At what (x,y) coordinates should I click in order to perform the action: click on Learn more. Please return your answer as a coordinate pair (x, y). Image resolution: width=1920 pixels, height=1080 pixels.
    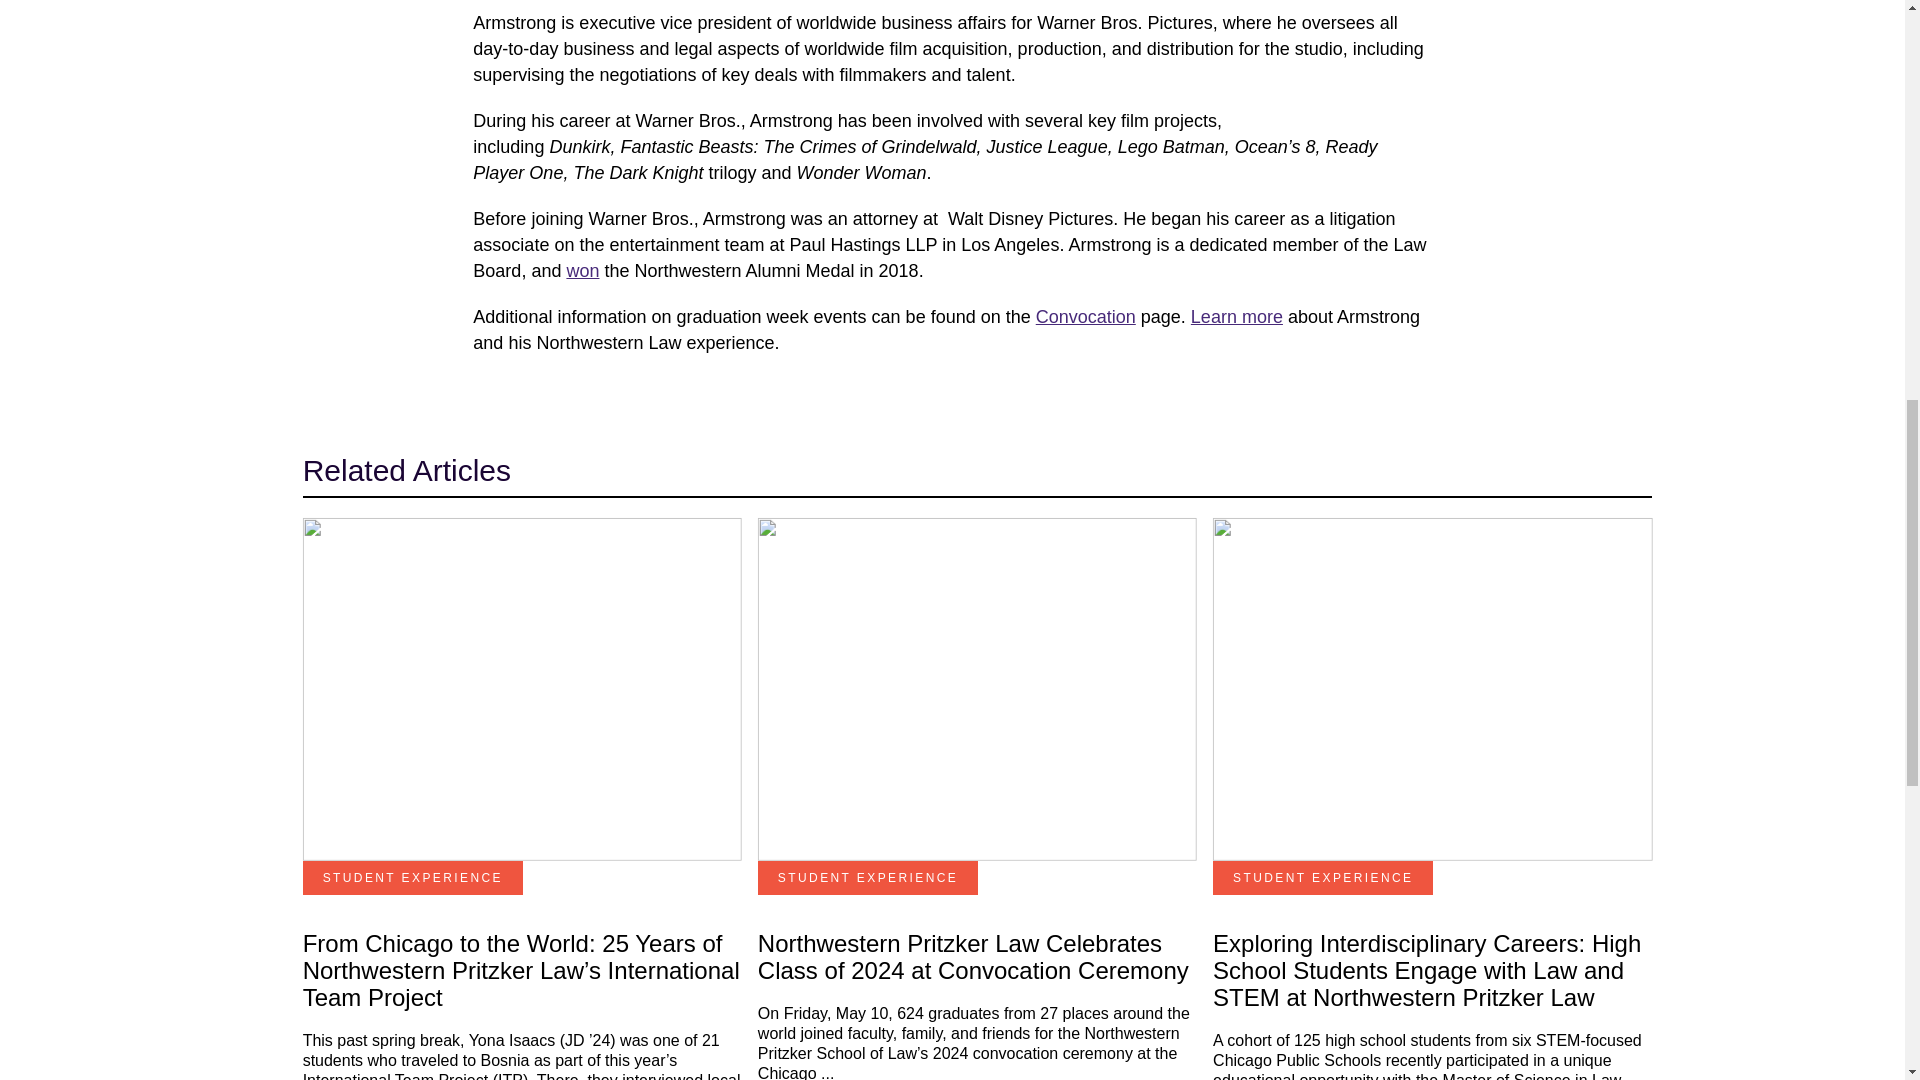
    Looking at the image, I should click on (1236, 316).